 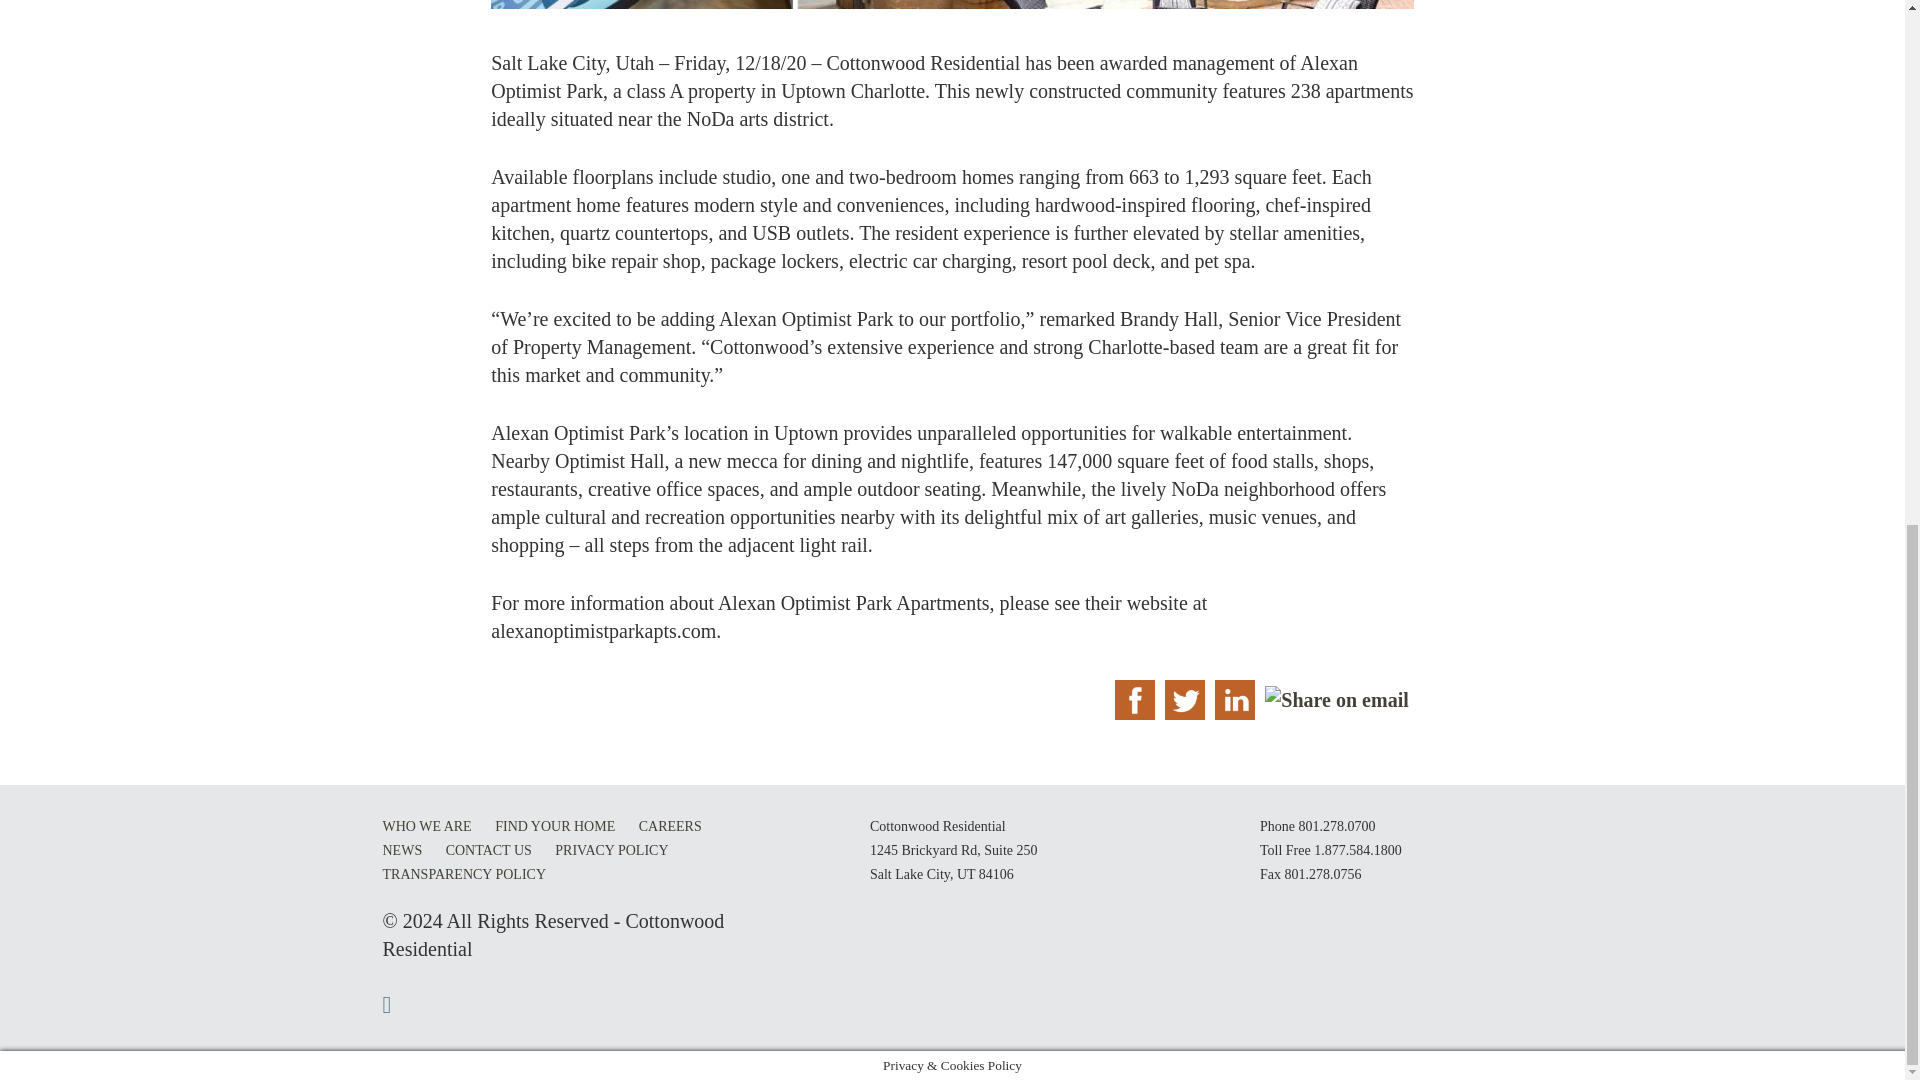 I want to click on WHO WE ARE, so click(x=426, y=826).